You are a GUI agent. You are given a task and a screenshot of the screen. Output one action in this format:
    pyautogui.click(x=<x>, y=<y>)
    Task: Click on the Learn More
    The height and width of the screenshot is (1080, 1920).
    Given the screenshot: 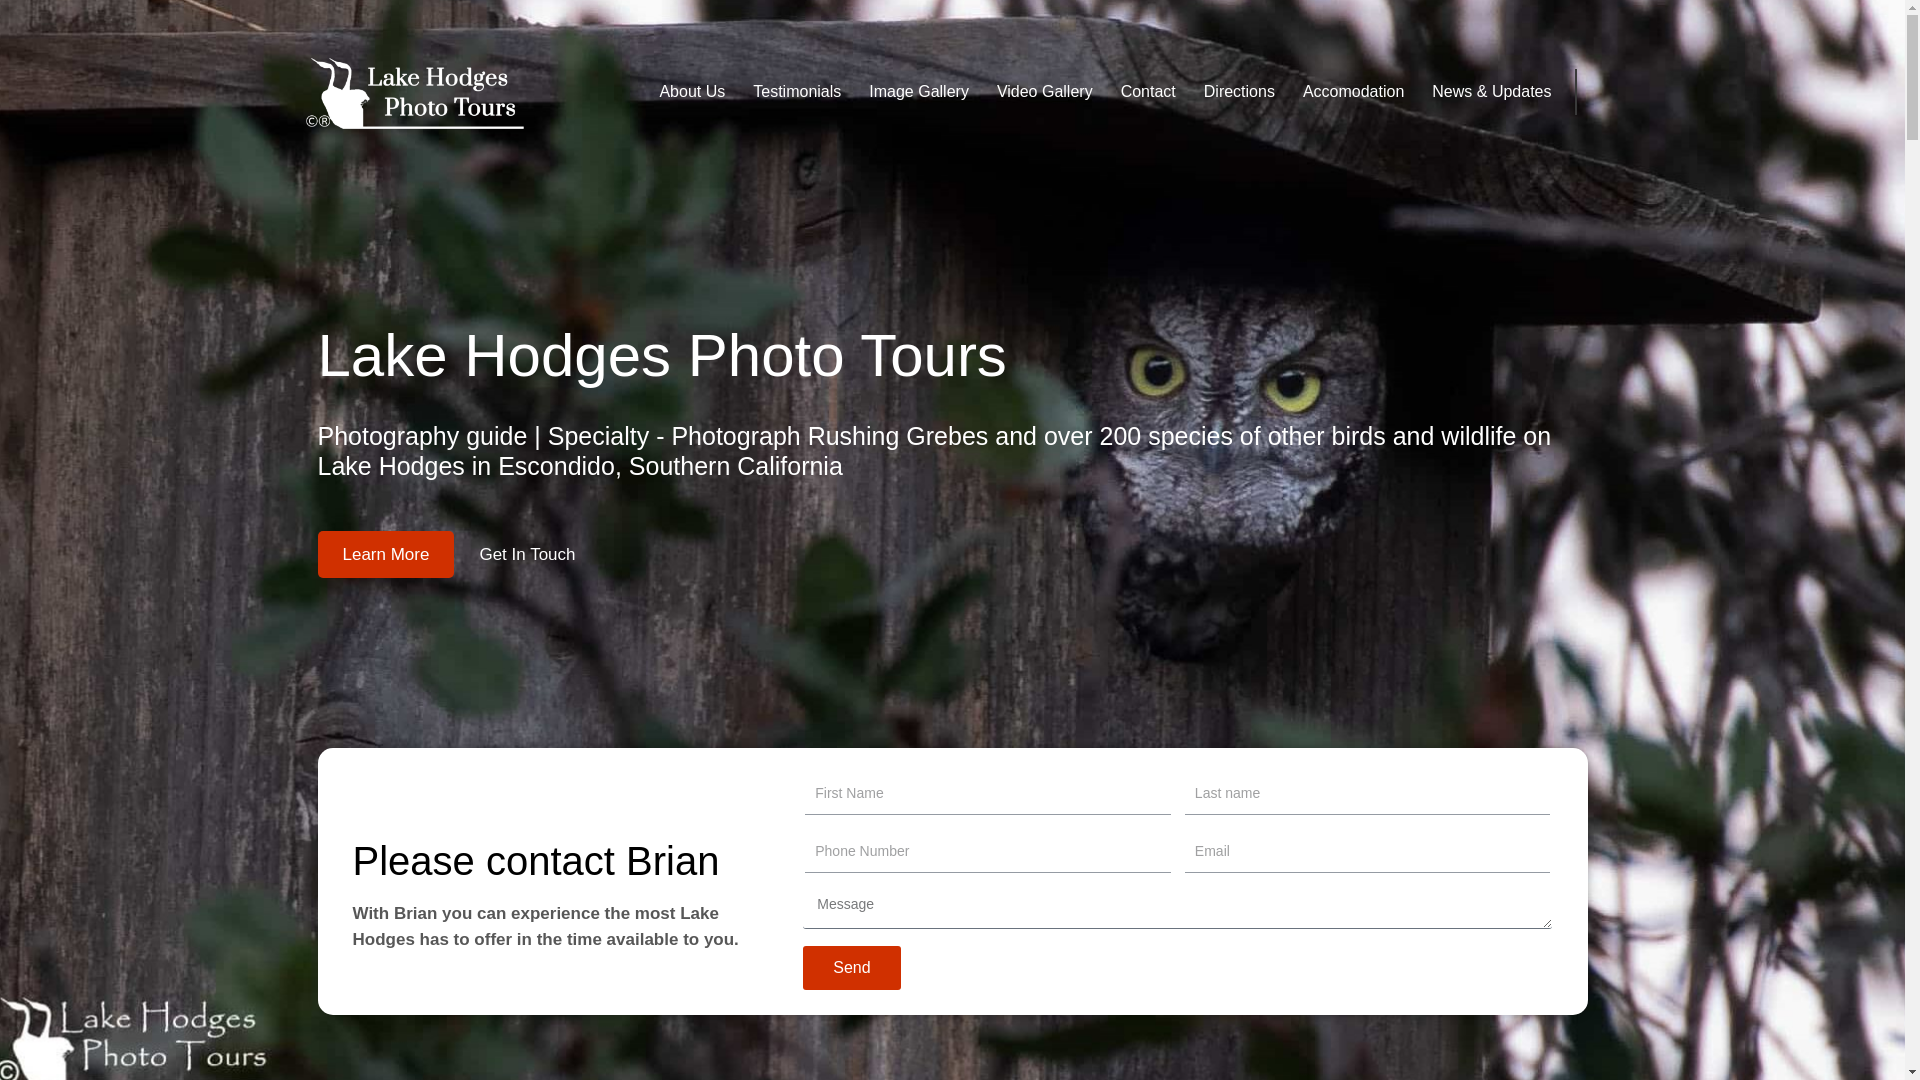 What is the action you would take?
    pyautogui.click(x=386, y=554)
    